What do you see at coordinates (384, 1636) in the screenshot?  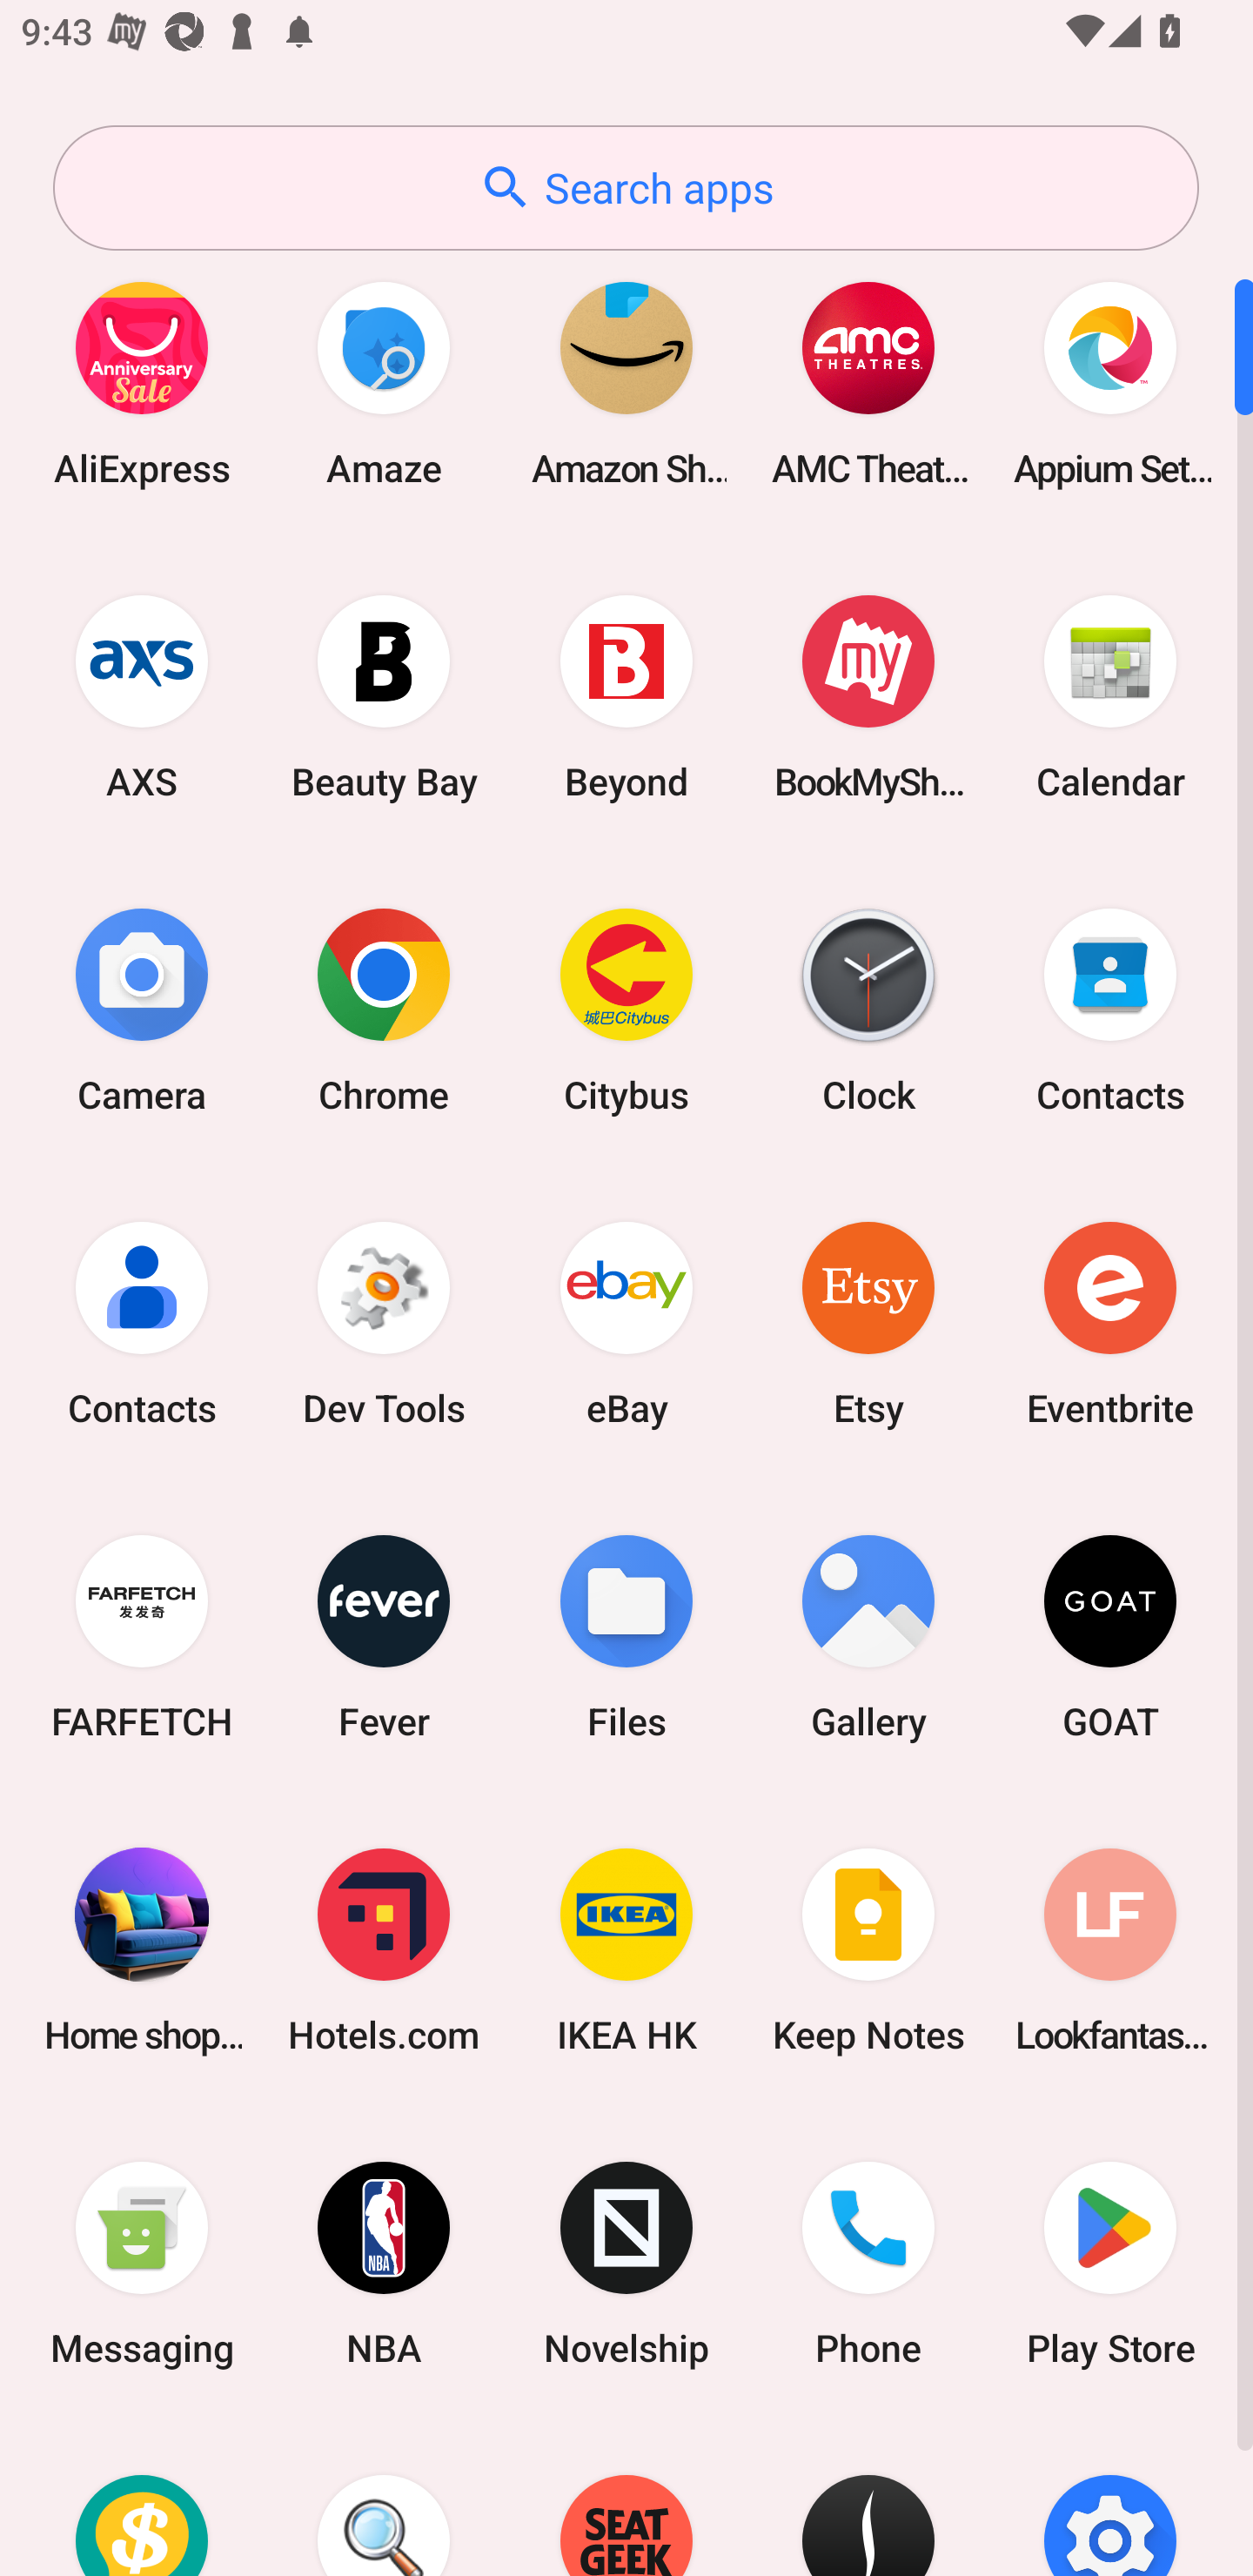 I see `Fever` at bounding box center [384, 1636].